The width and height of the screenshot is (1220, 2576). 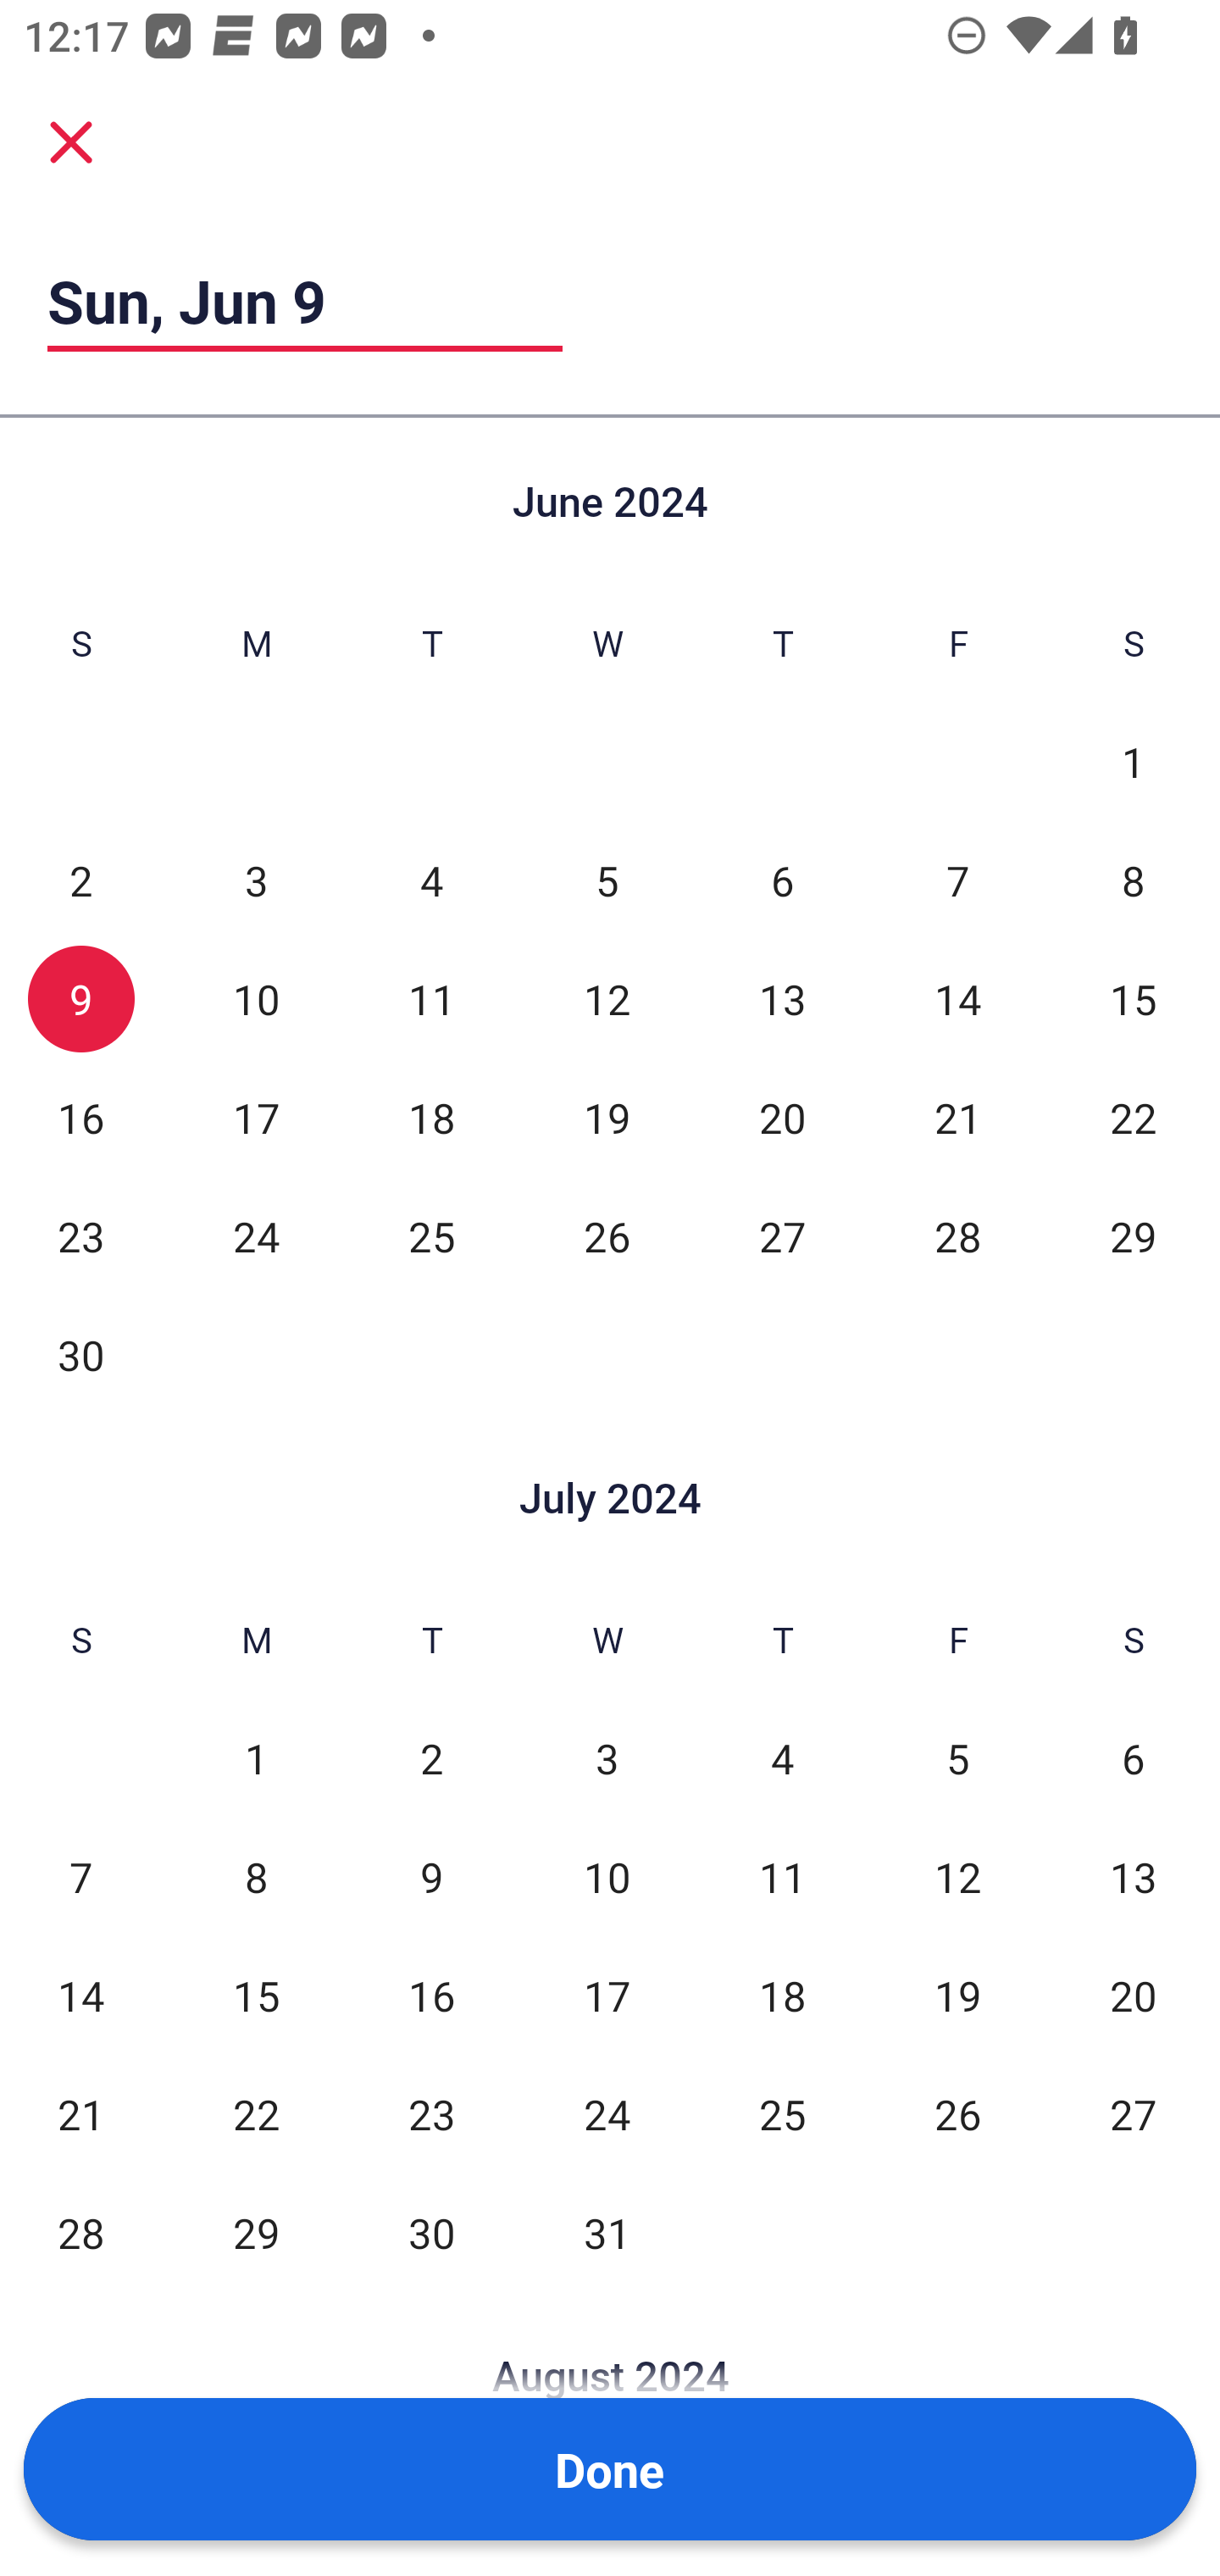 I want to click on 12 Fri, Jul 12, Not Selected, so click(x=957, y=1878).